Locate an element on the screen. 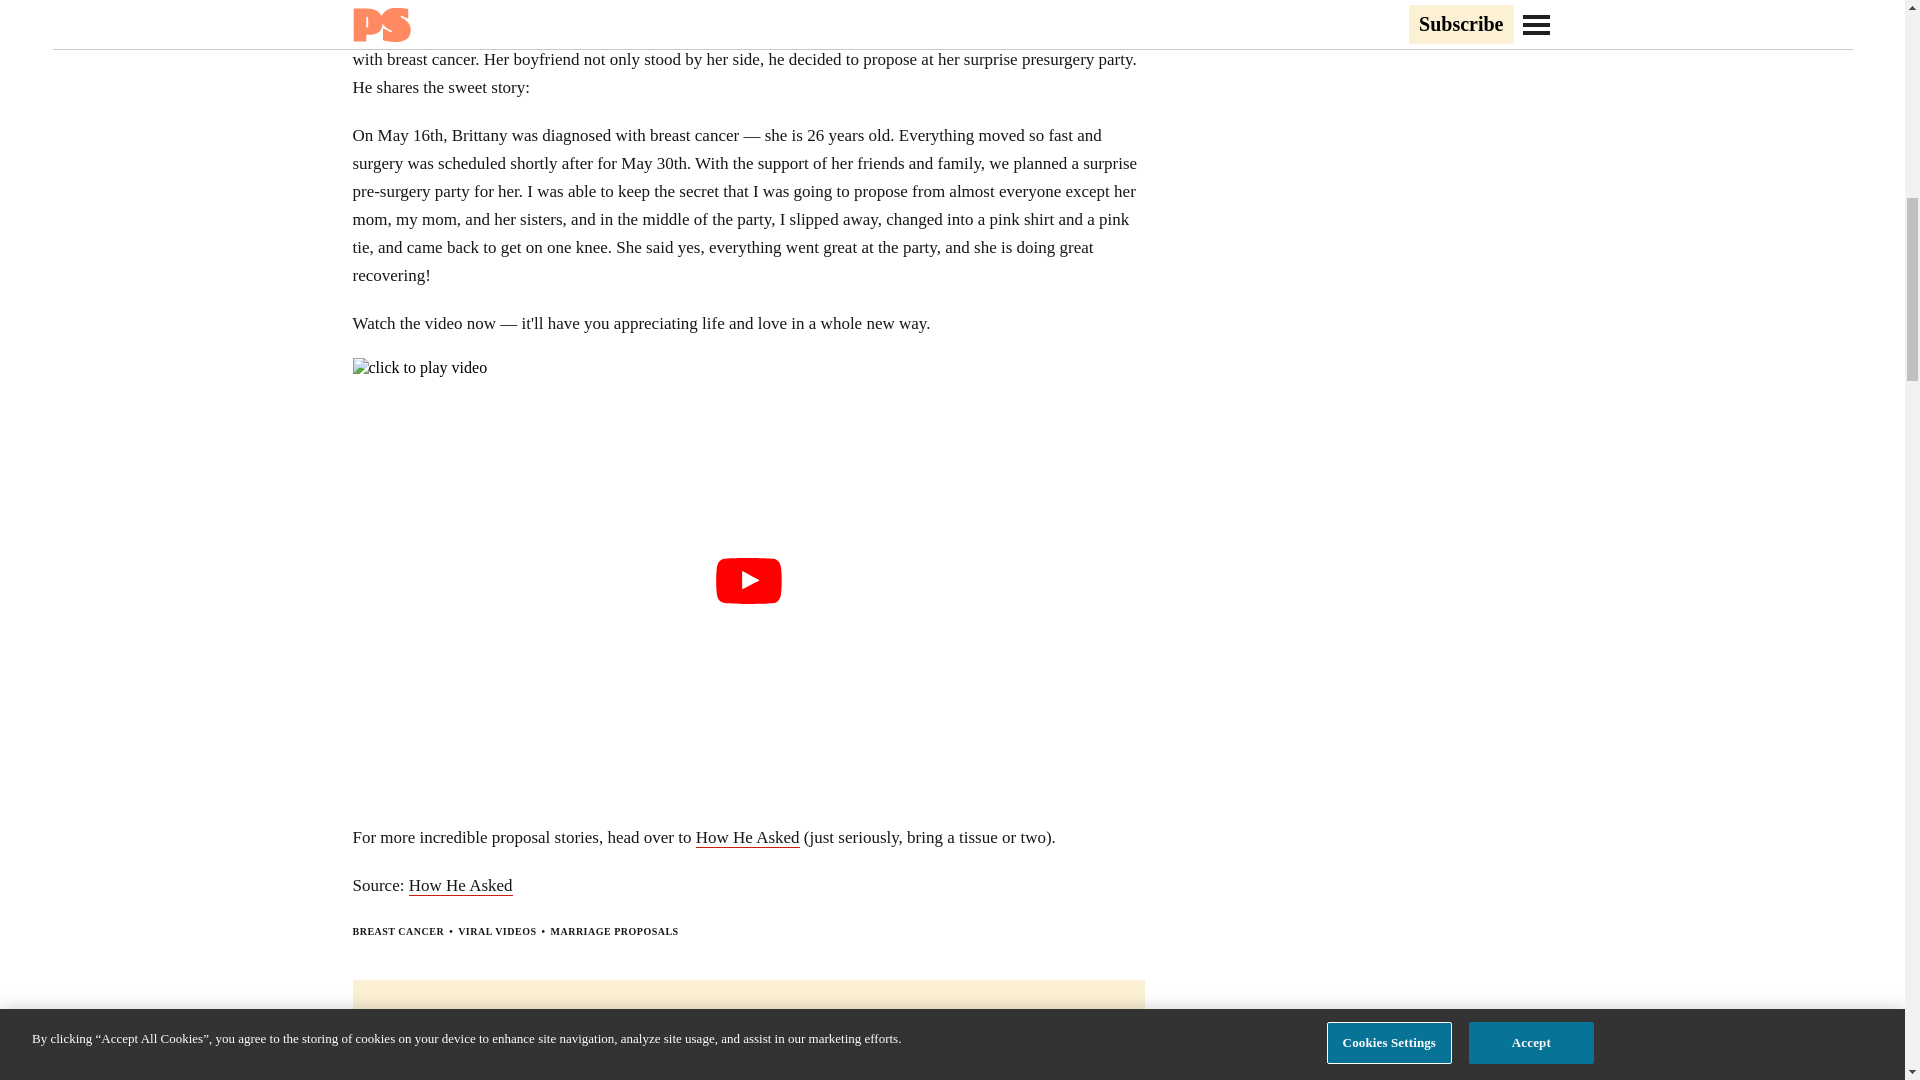  VIRAL VIDEOS is located at coordinates (496, 931).